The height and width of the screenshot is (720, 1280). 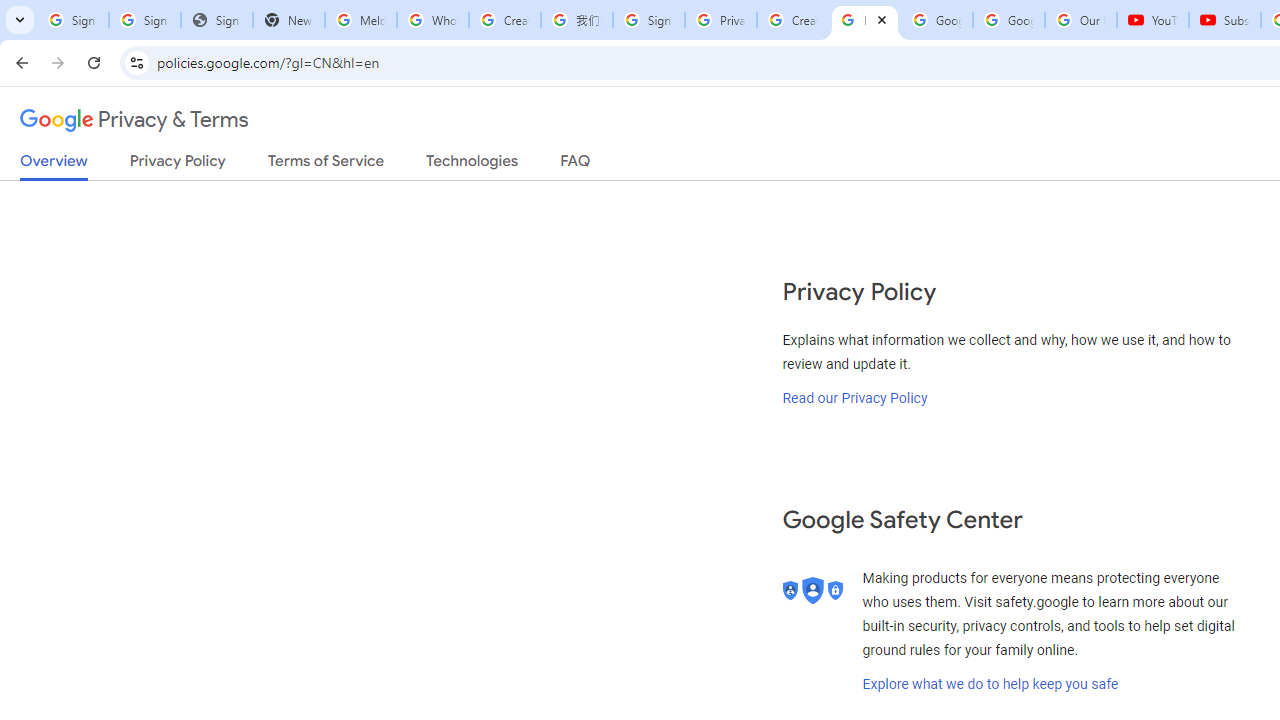 What do you see at coordinates (326, 165) in the screenshot?
I see `Terms of Service` at bounding box center [326, 165].